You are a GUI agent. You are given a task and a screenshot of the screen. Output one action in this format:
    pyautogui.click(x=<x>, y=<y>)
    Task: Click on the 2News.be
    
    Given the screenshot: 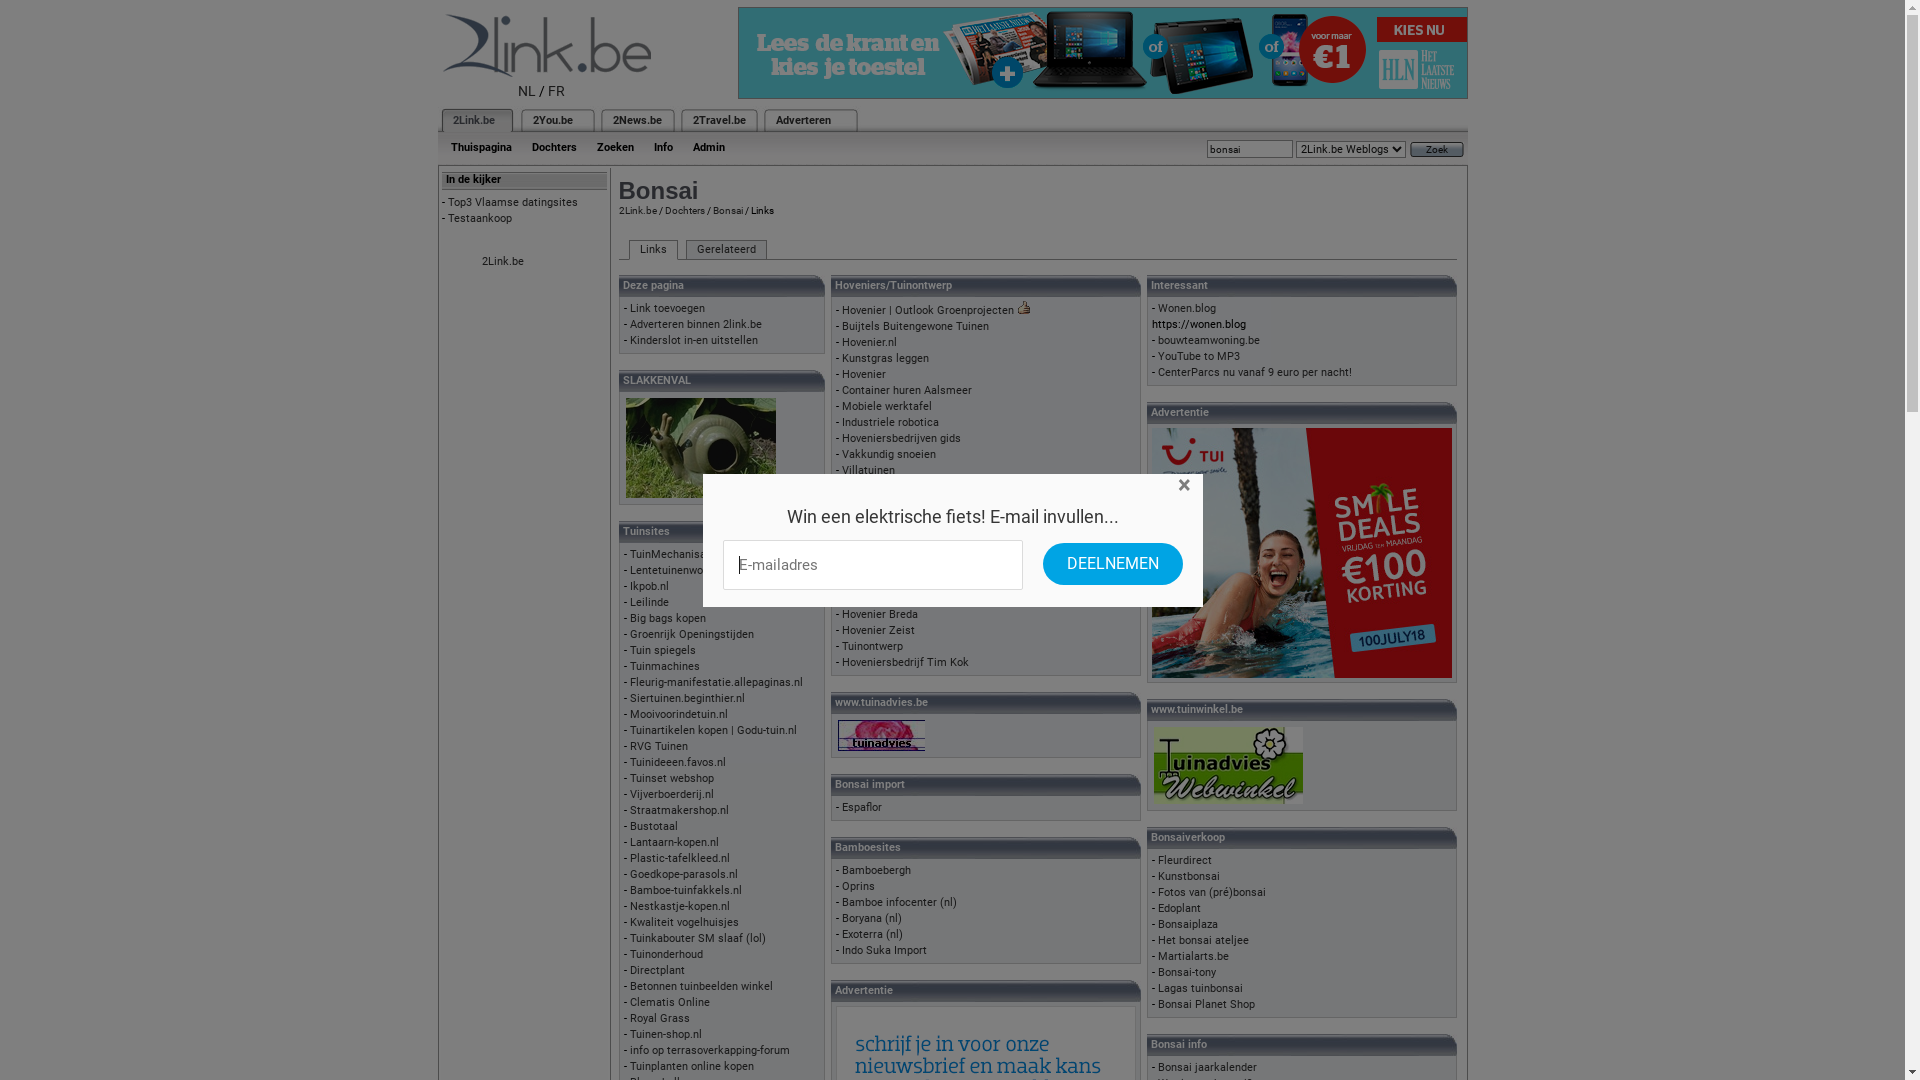 What is the action you would take?
    pyautogui.click(x=636, y=120)
    